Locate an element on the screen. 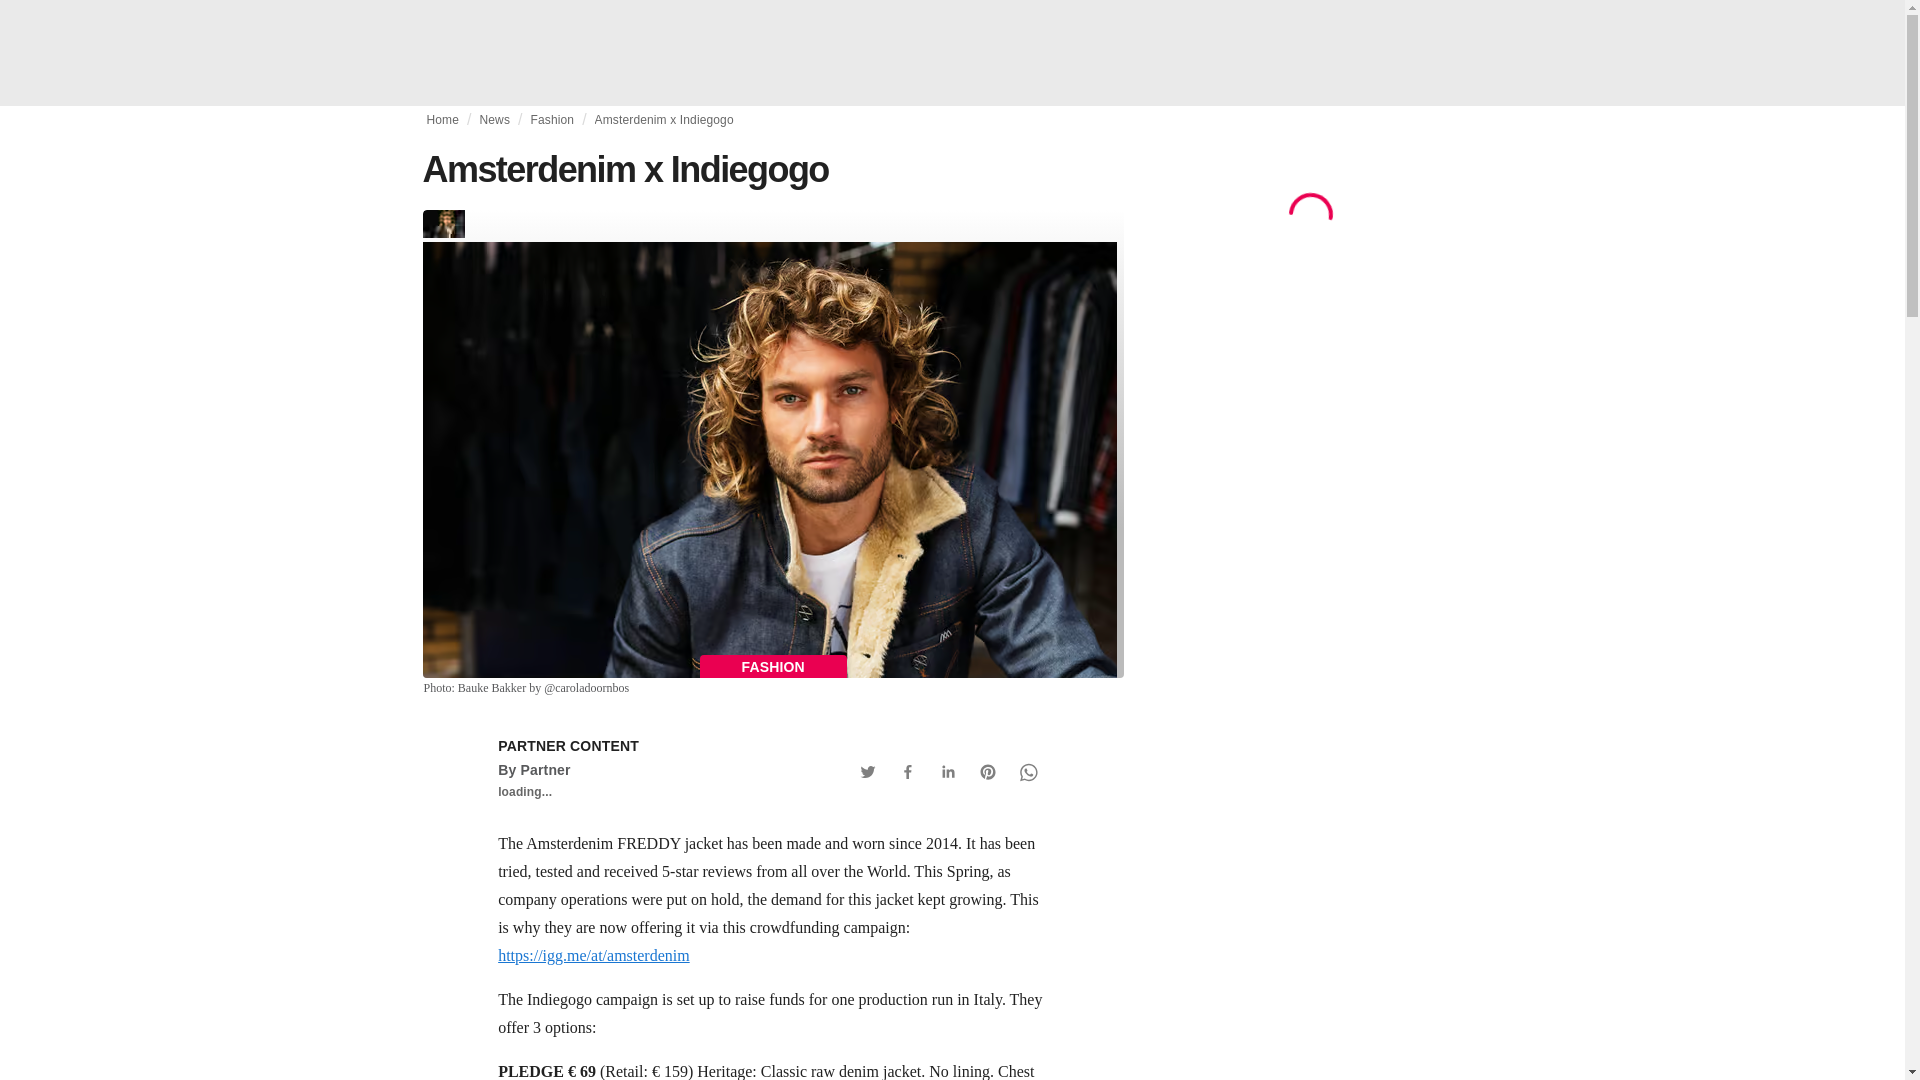 The image size is (1920, 1080). Home is located at coordinates (442, 120).